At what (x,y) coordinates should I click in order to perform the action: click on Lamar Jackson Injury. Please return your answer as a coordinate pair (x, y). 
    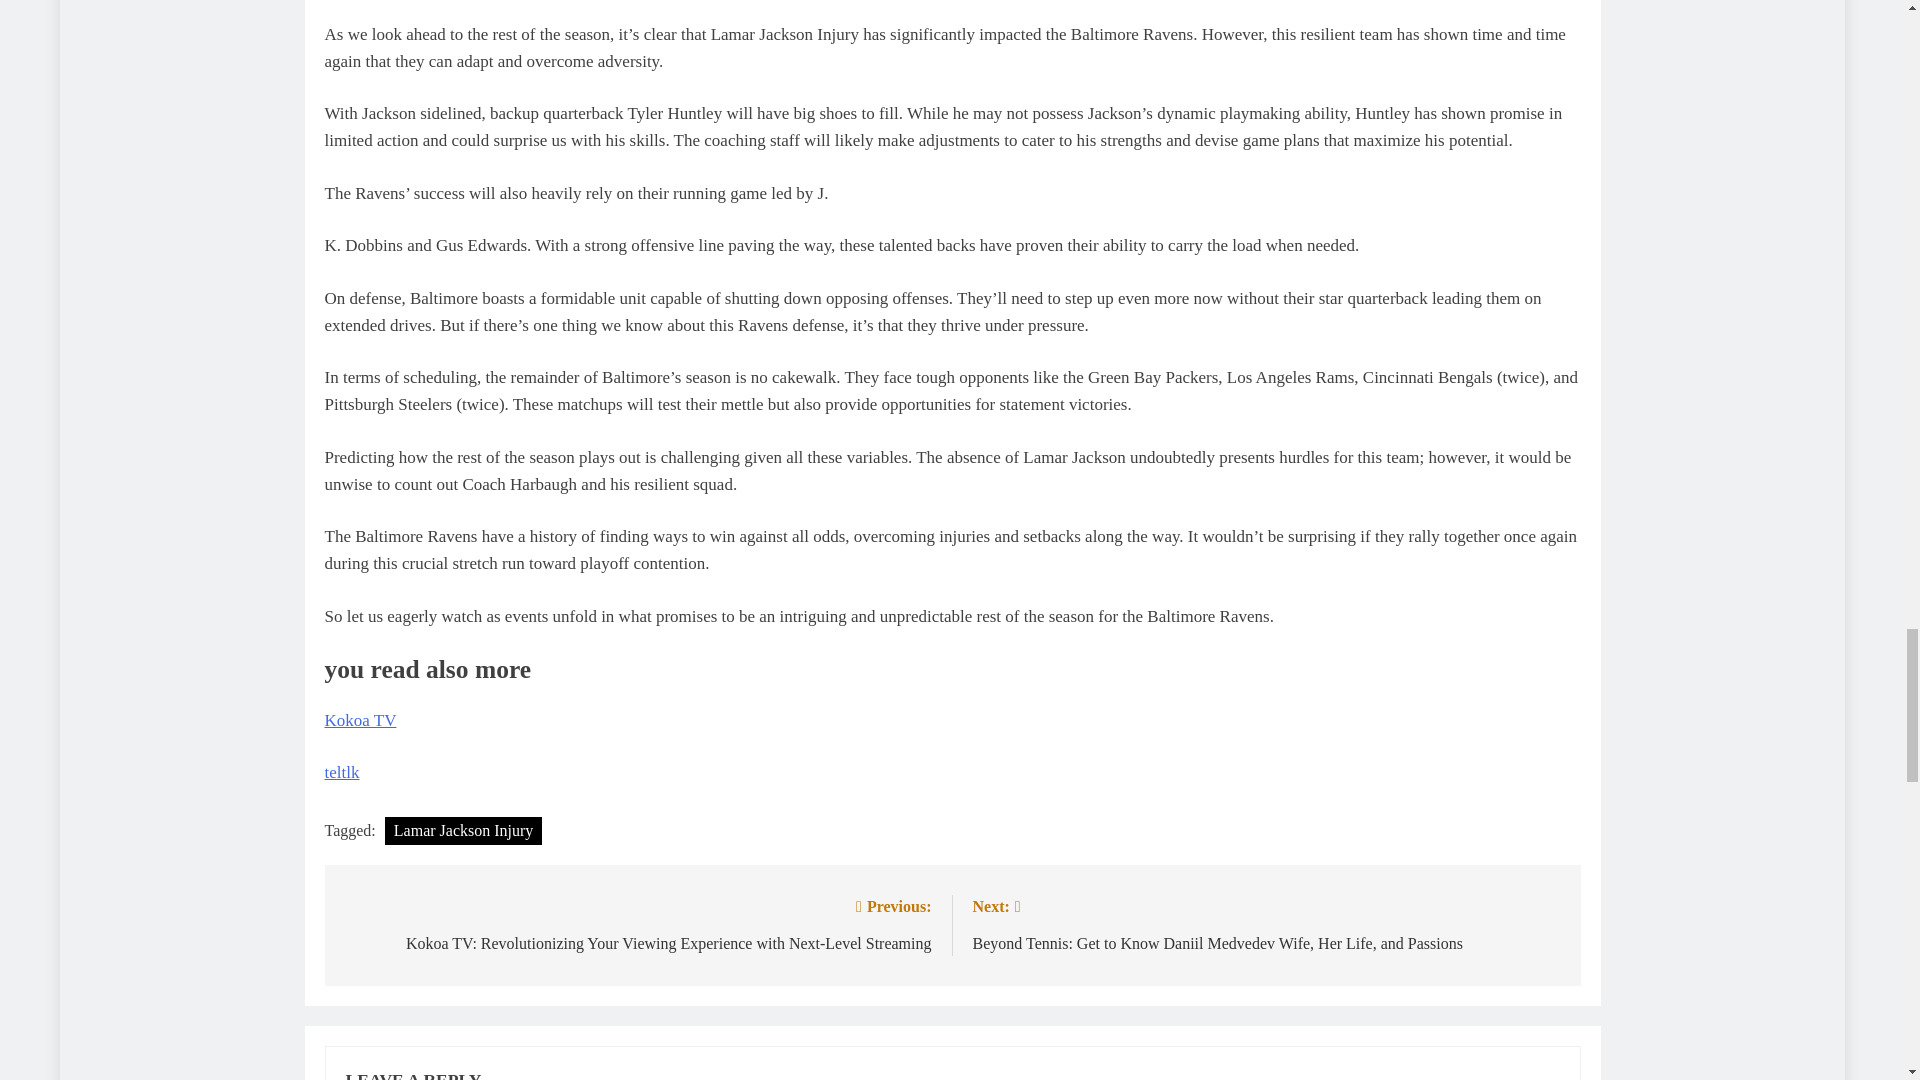
    Looking at the image, I should click on (464, 830).